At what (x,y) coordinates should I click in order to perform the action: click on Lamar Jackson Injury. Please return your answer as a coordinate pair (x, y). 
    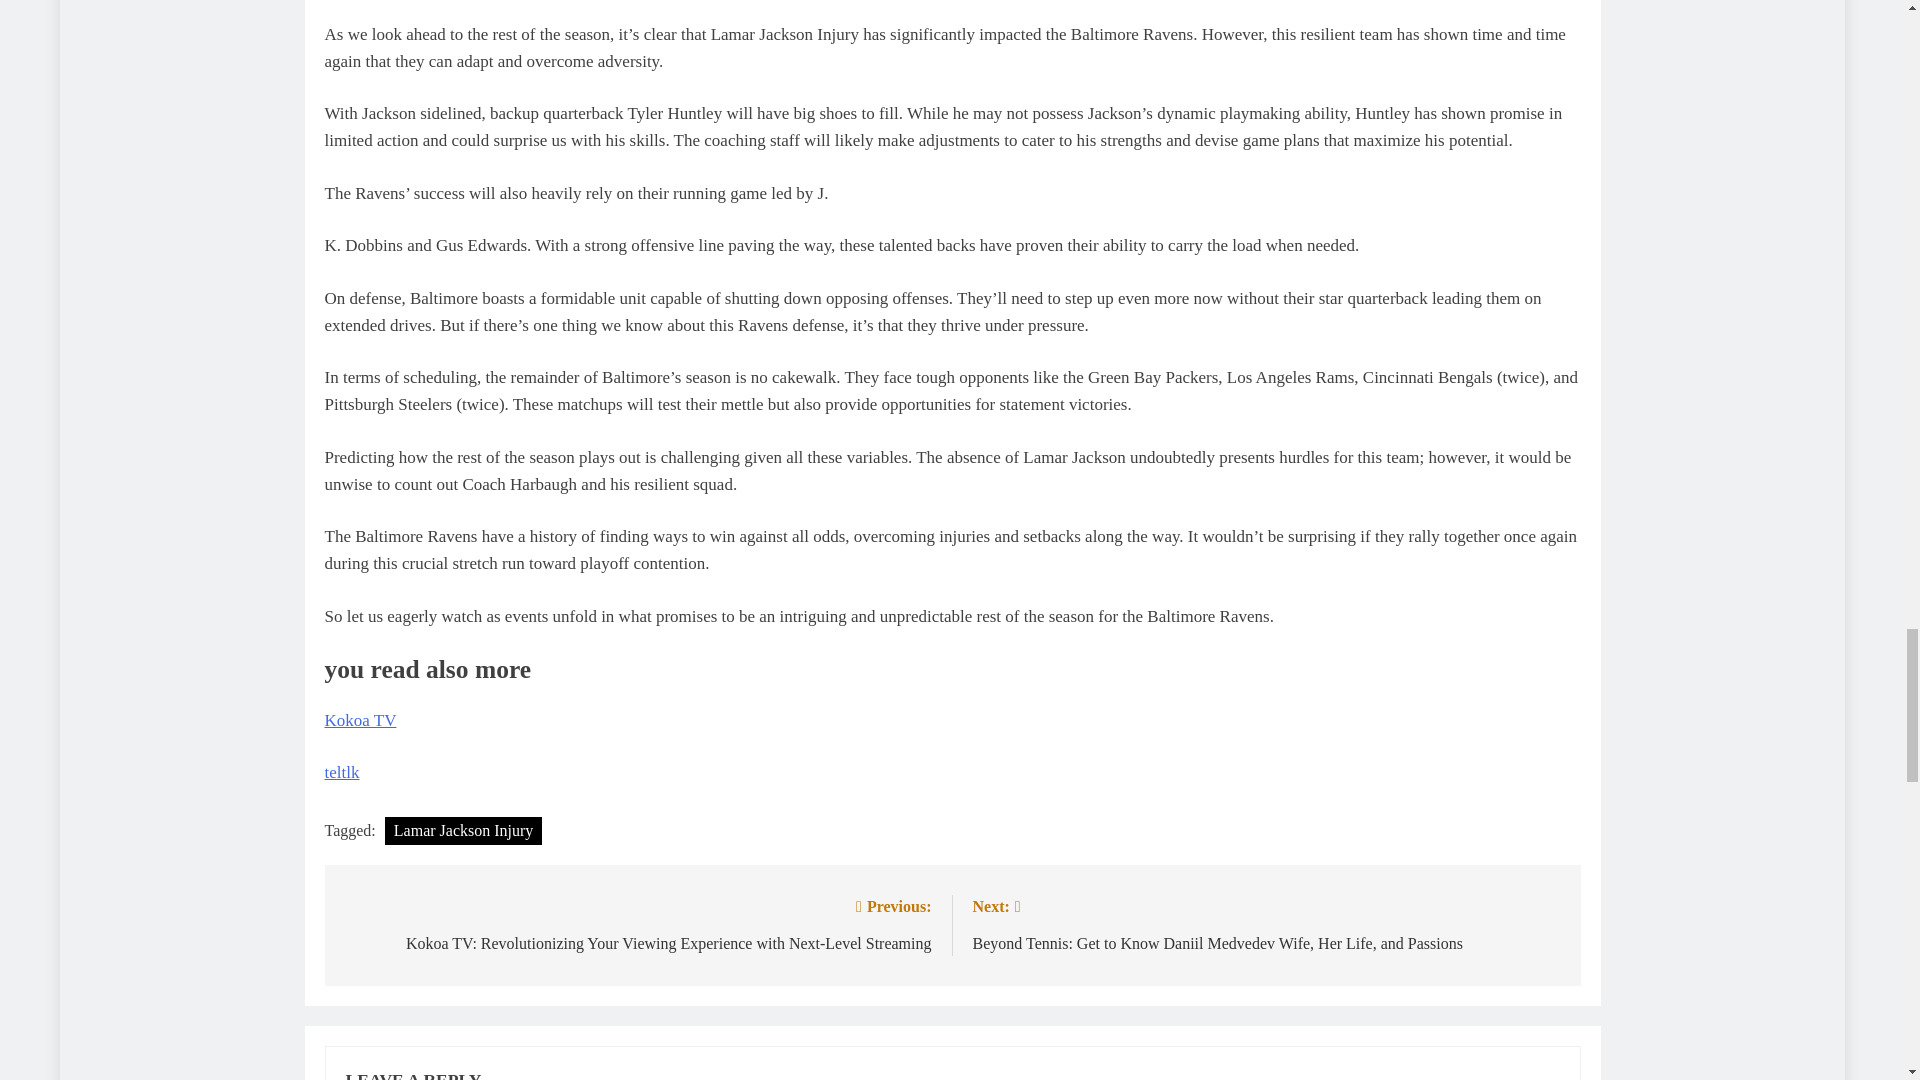
    Looking at the image, I should click on (464, 830).